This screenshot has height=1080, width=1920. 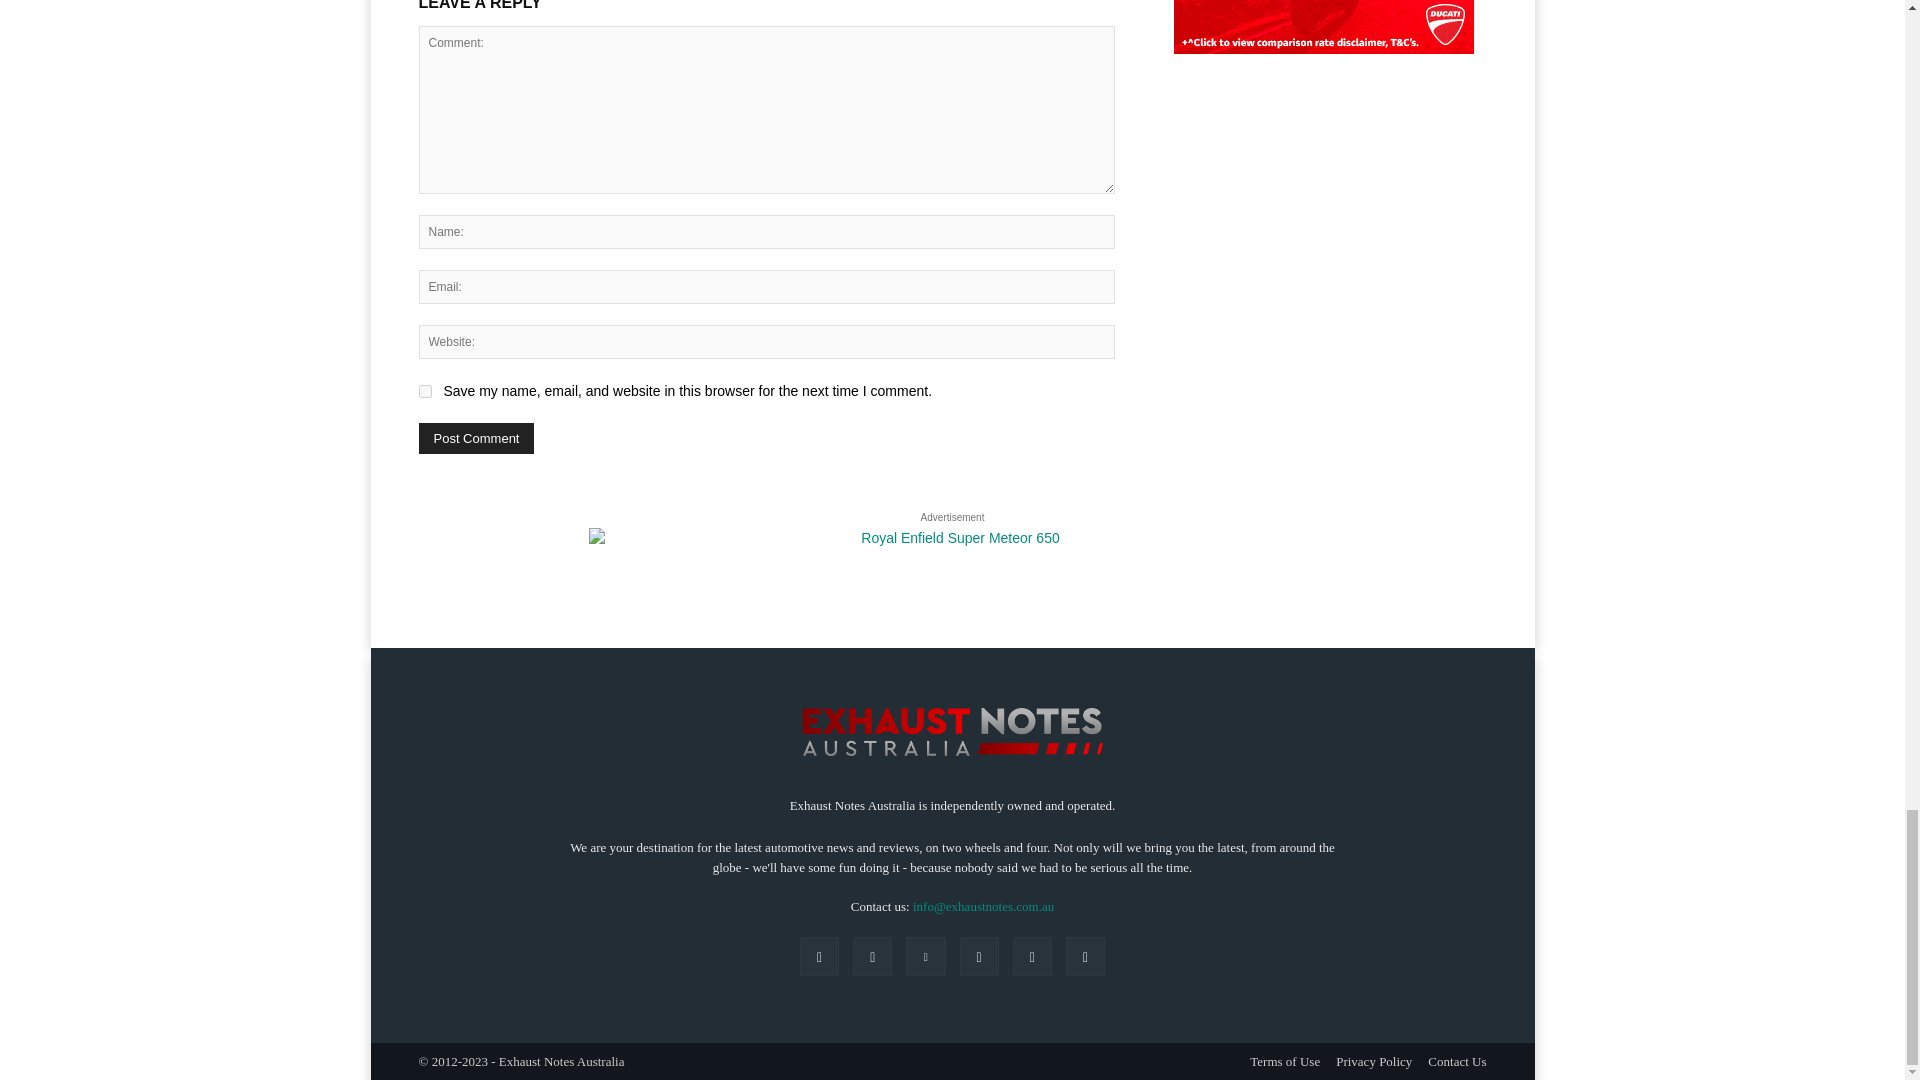 I want to click on yes, so click(x=424, y=391).